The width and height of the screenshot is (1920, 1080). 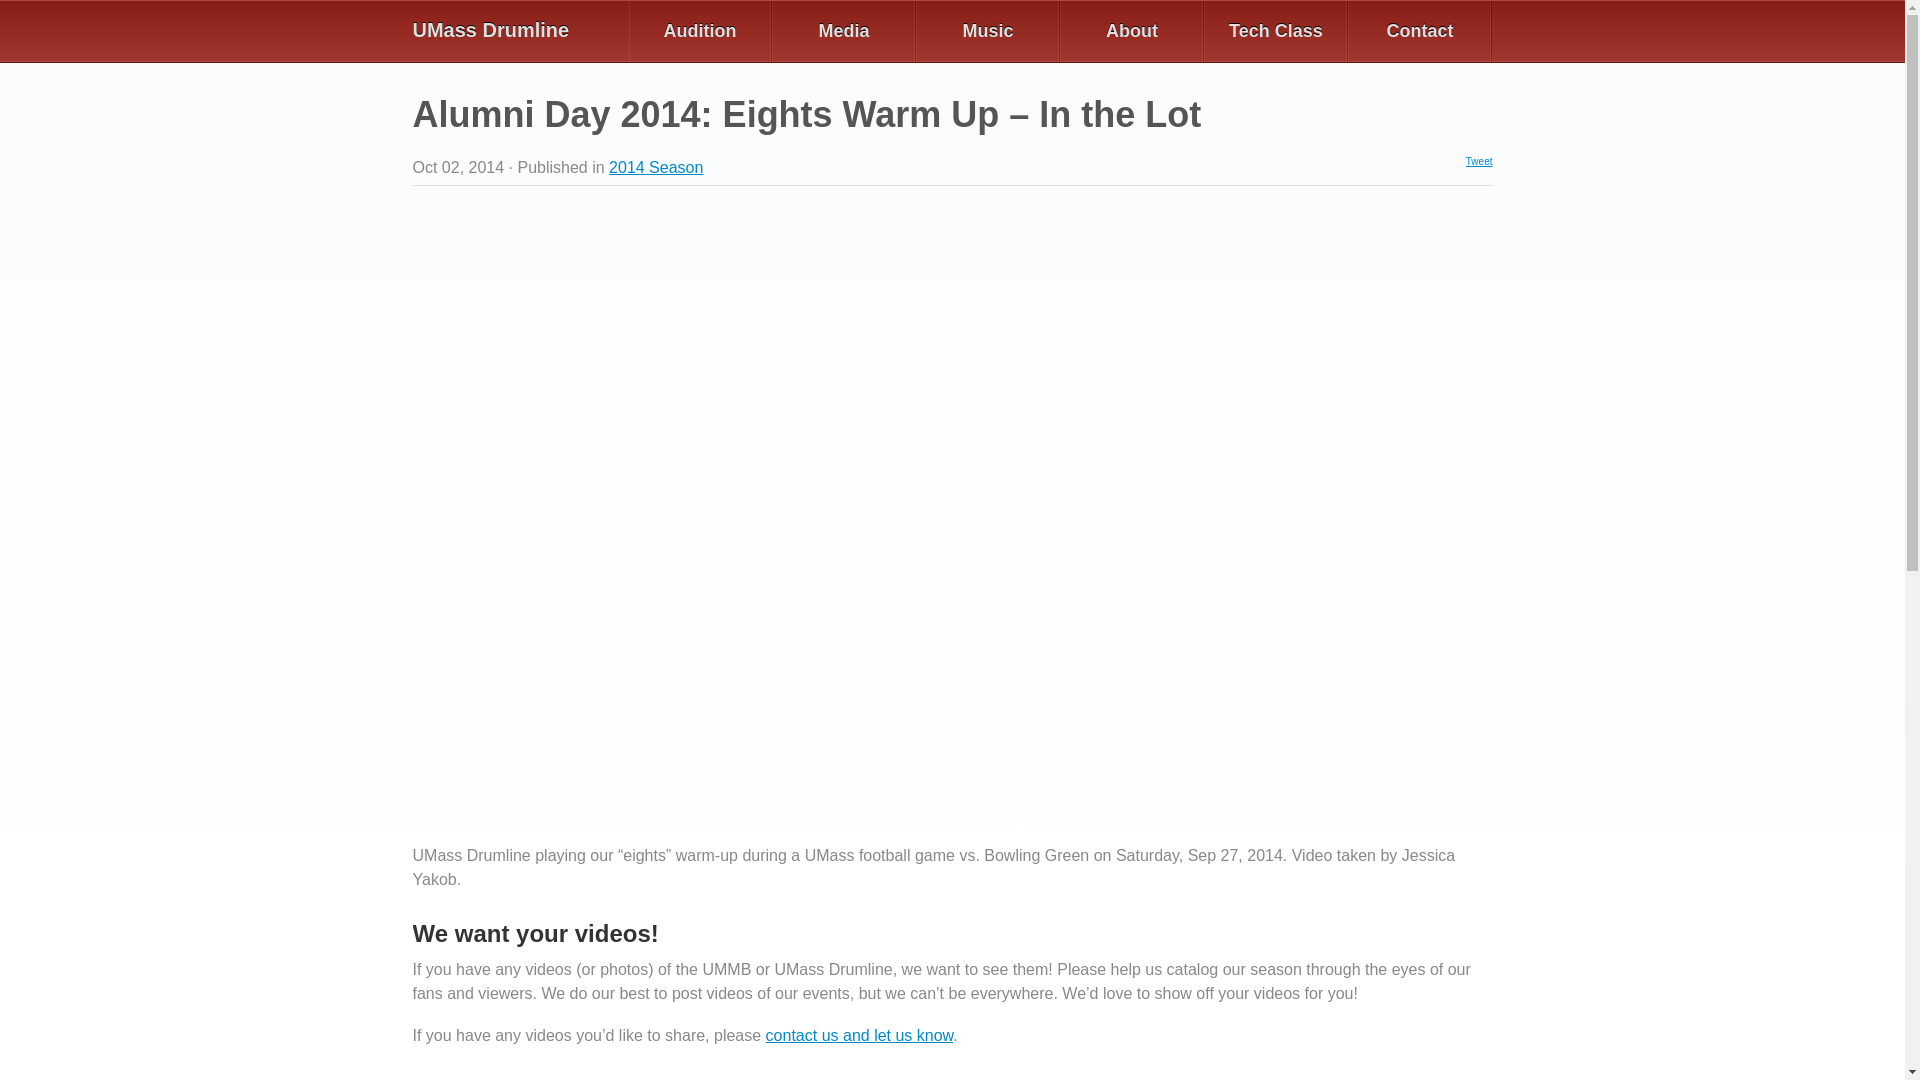 What do you see at coordinates (655, 167) in the screenshot?
I see `2014 Season` at bounding box center [655, 167].